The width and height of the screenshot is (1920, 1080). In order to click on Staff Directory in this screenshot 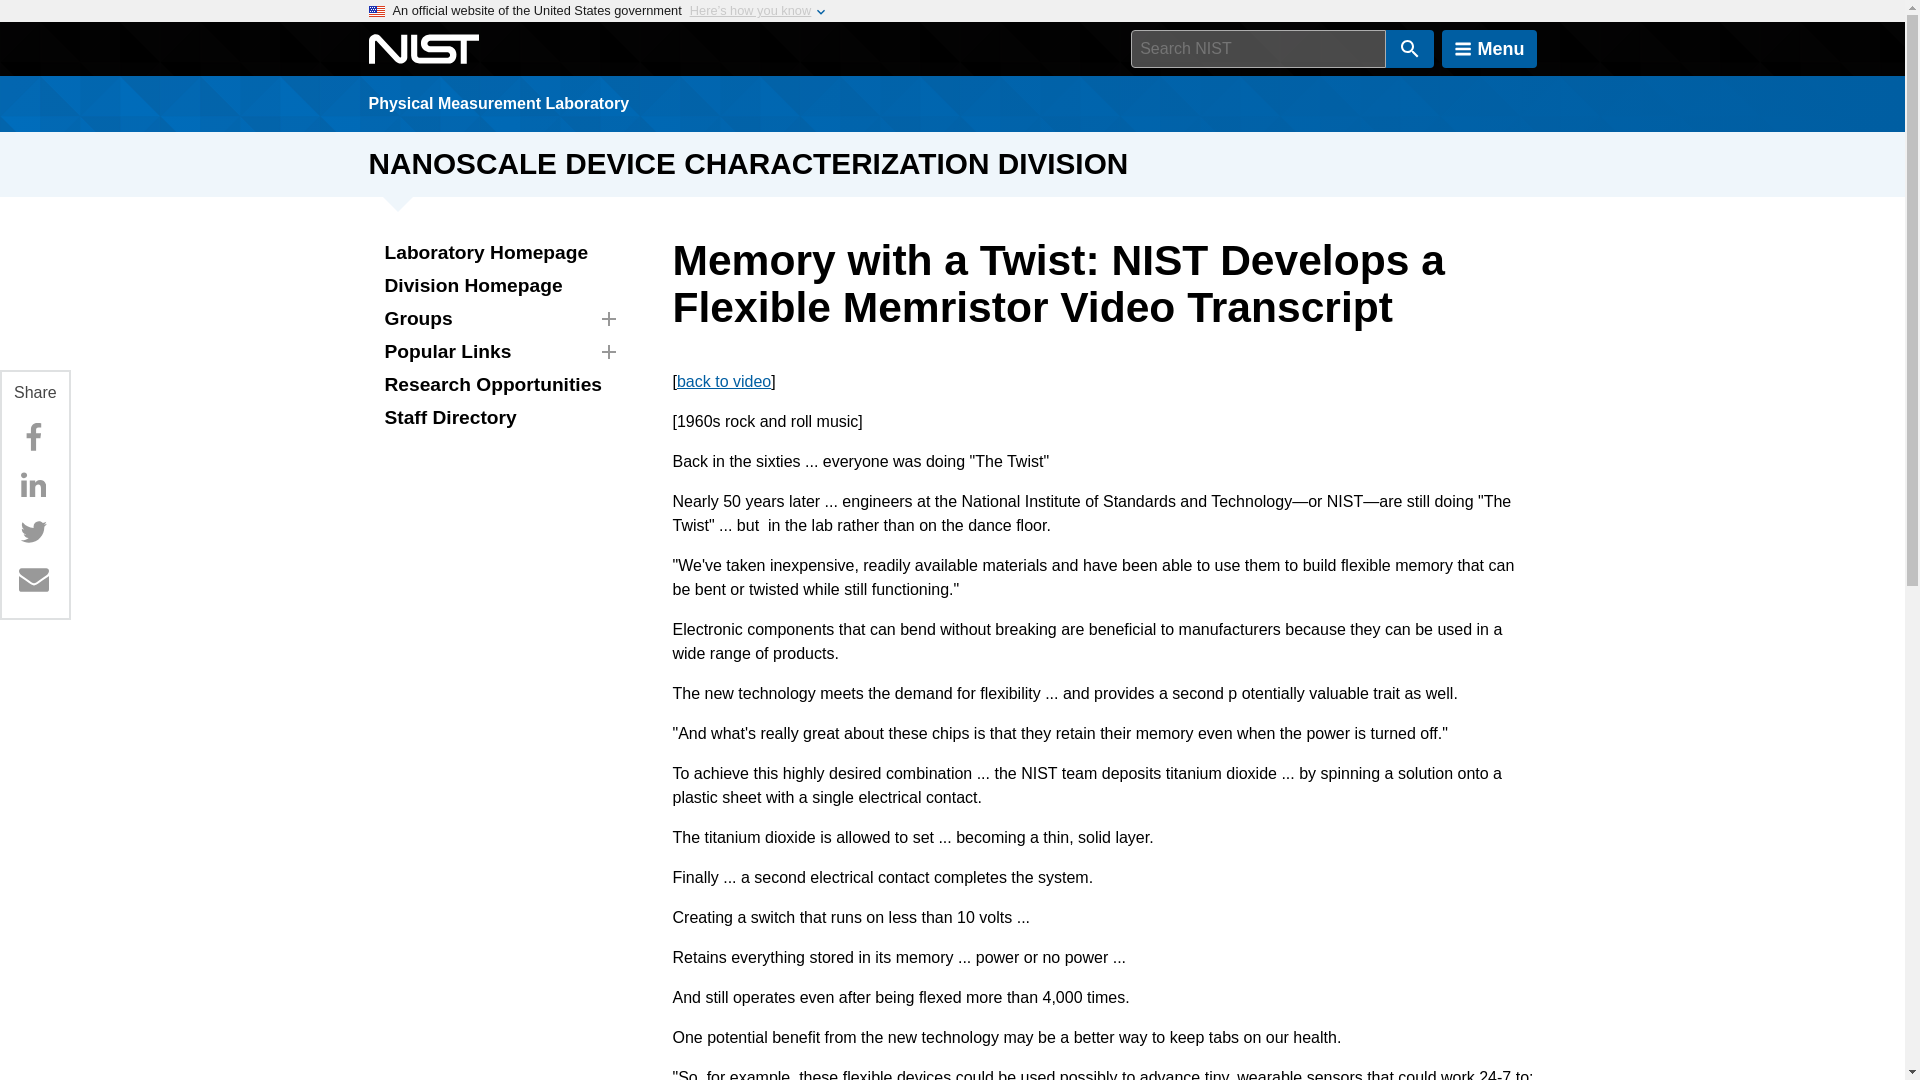, I will do `click(496, 418)`.